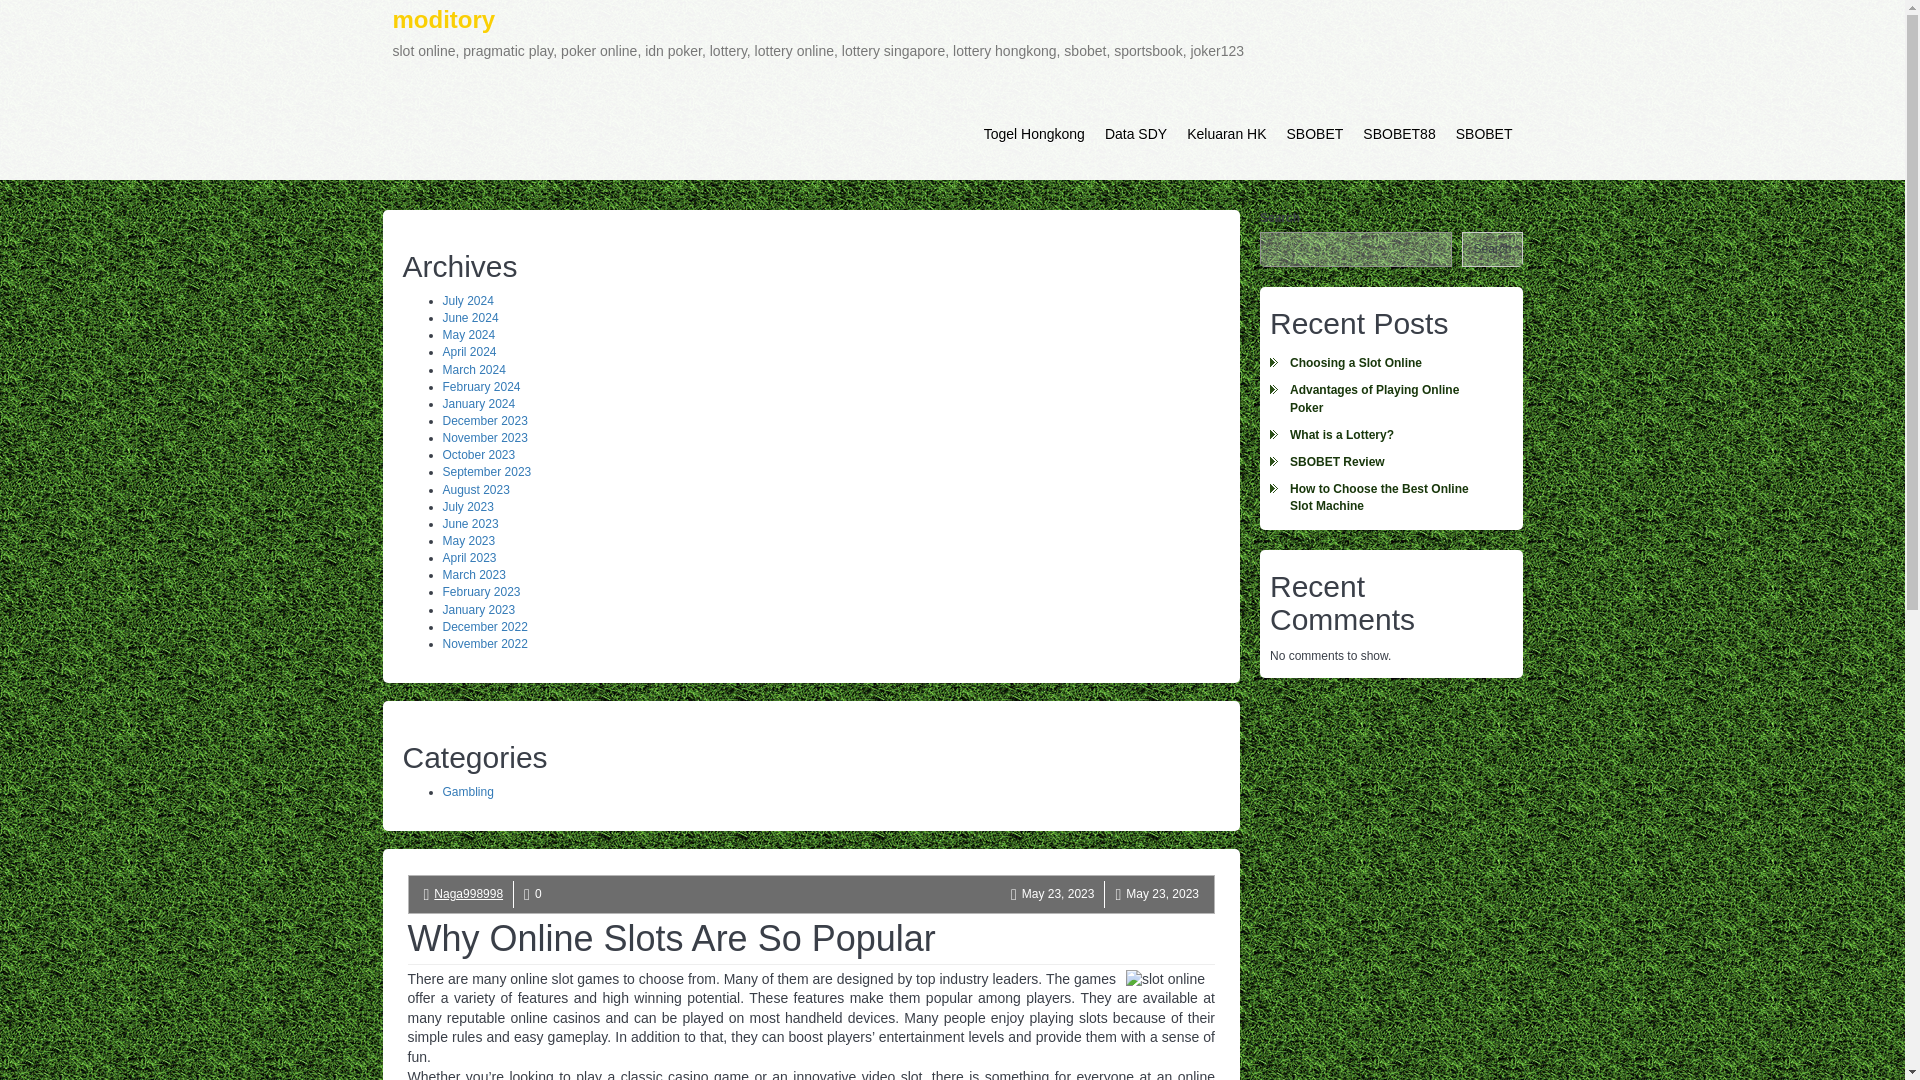  I want to click on Data SDY, so click(1135, 134).